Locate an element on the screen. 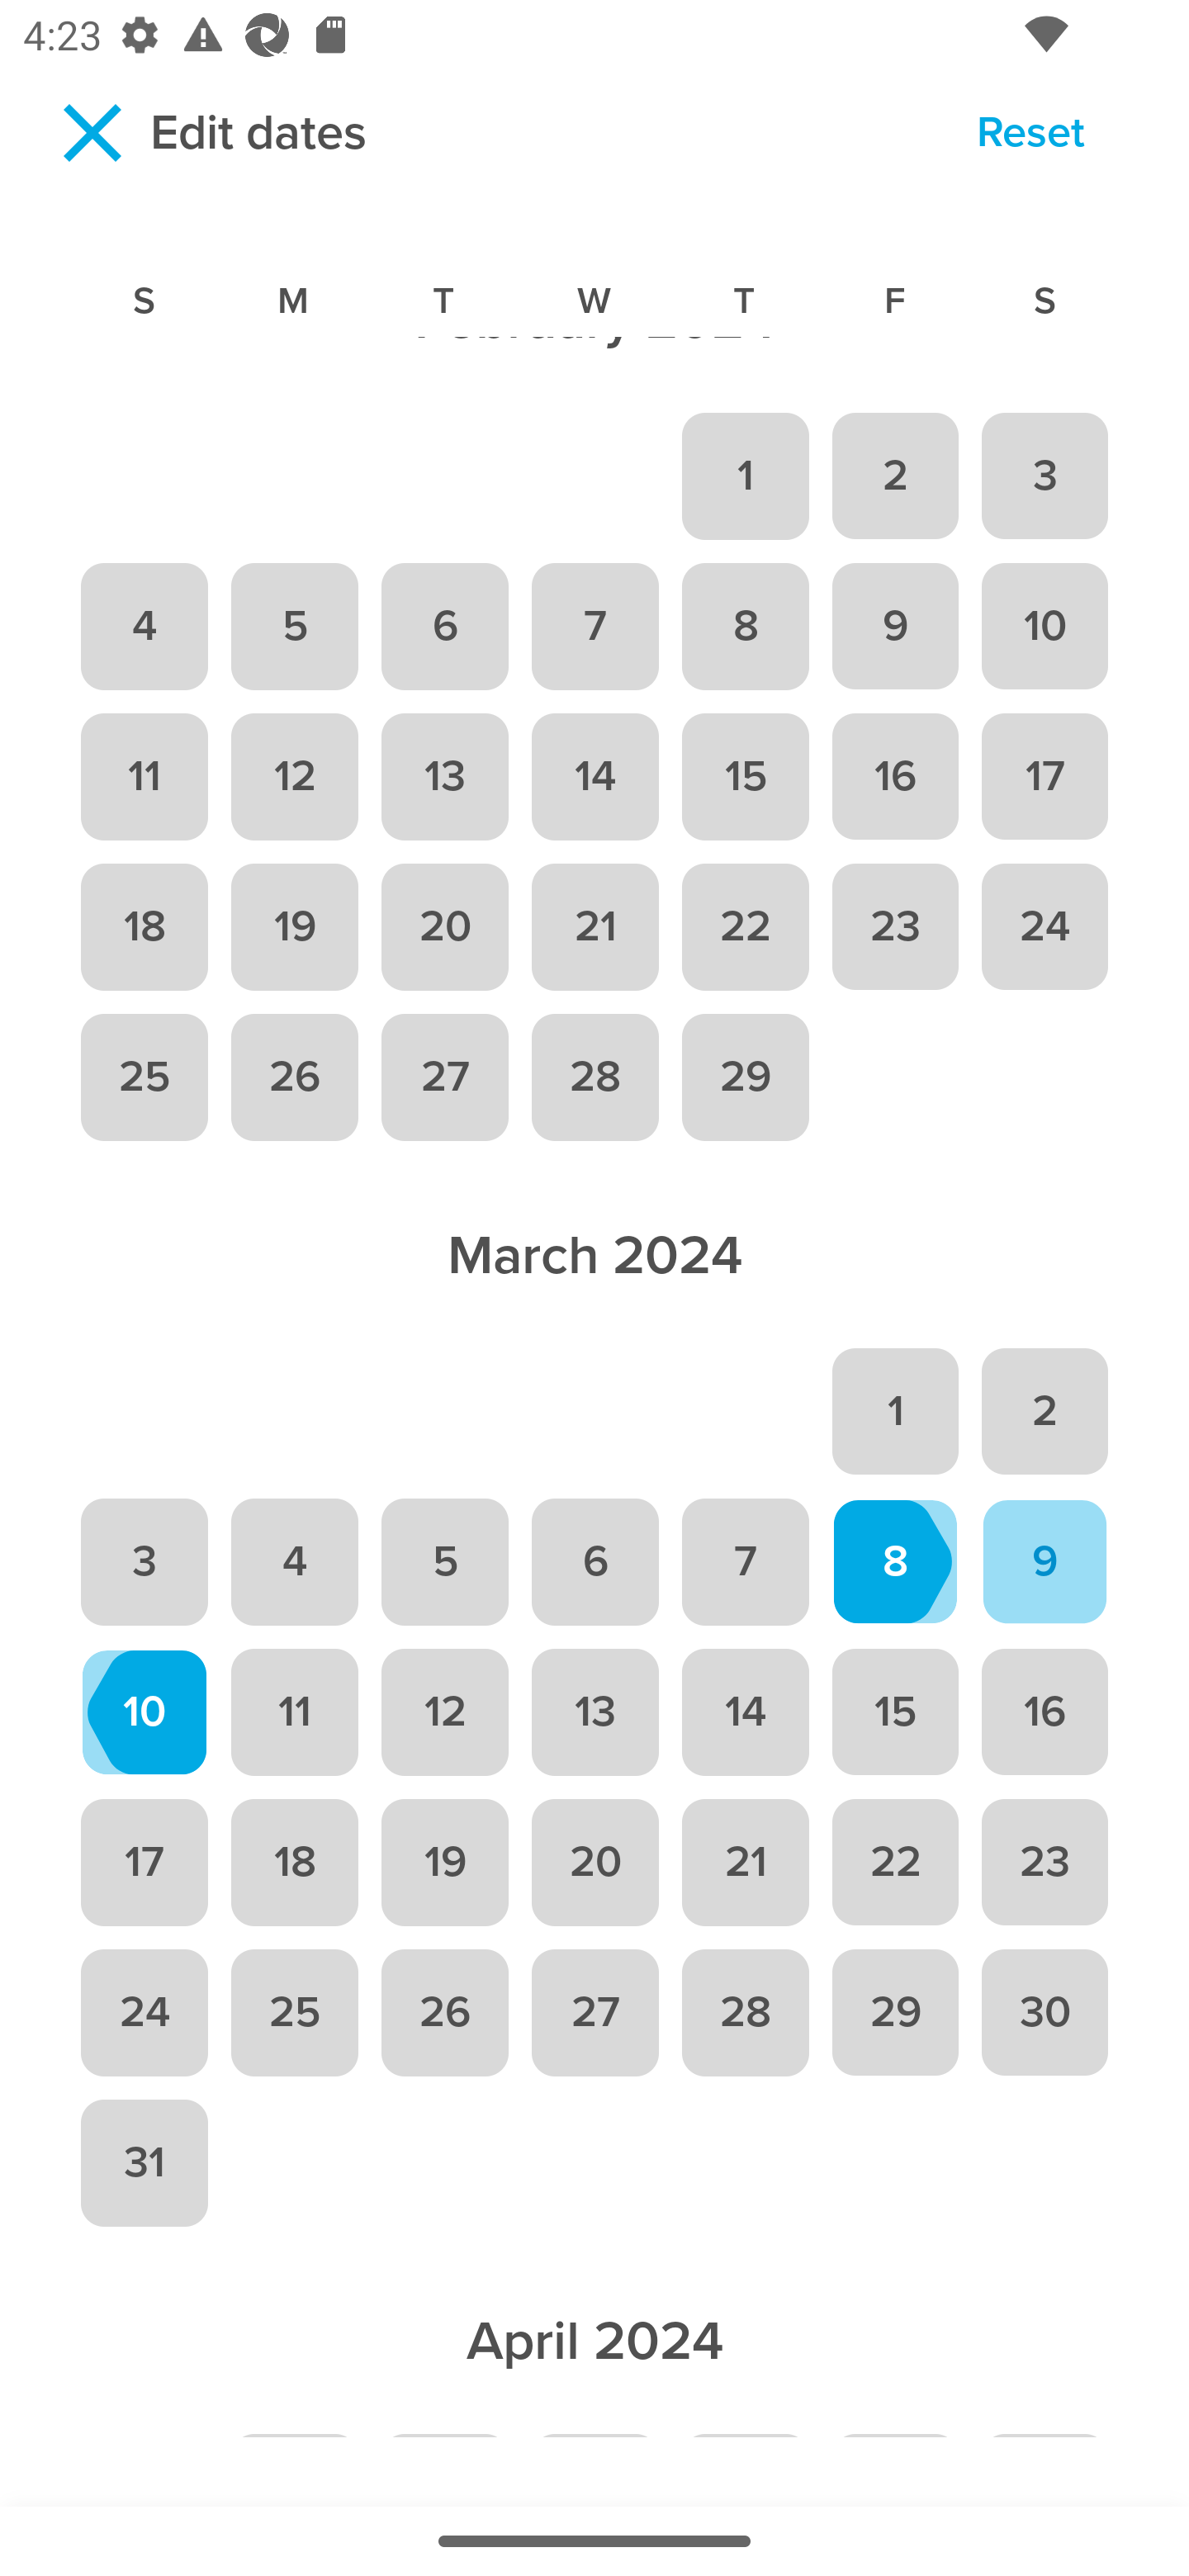  1 is located at coordinates (745, 476).